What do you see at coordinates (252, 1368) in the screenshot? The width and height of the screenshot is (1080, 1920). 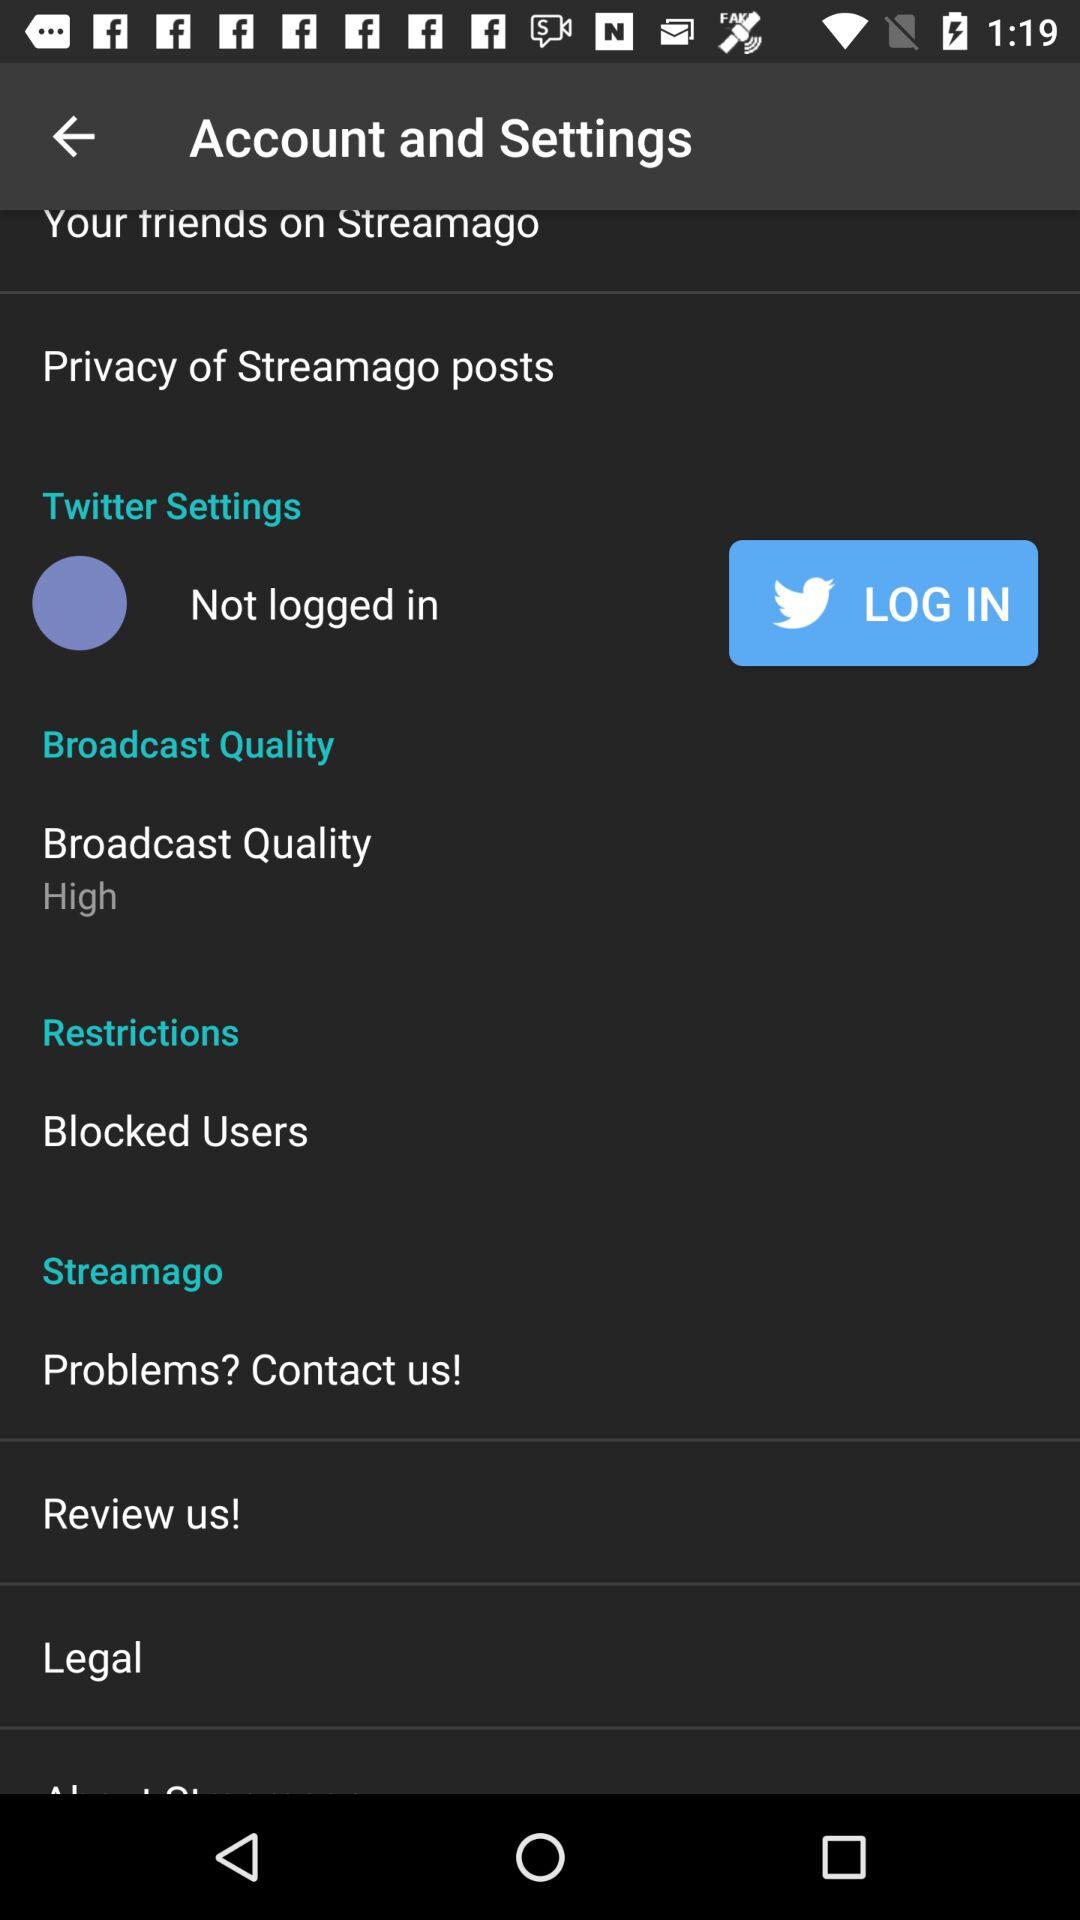 I see `select the item above the review us!` at bounding box center [252, 1368].